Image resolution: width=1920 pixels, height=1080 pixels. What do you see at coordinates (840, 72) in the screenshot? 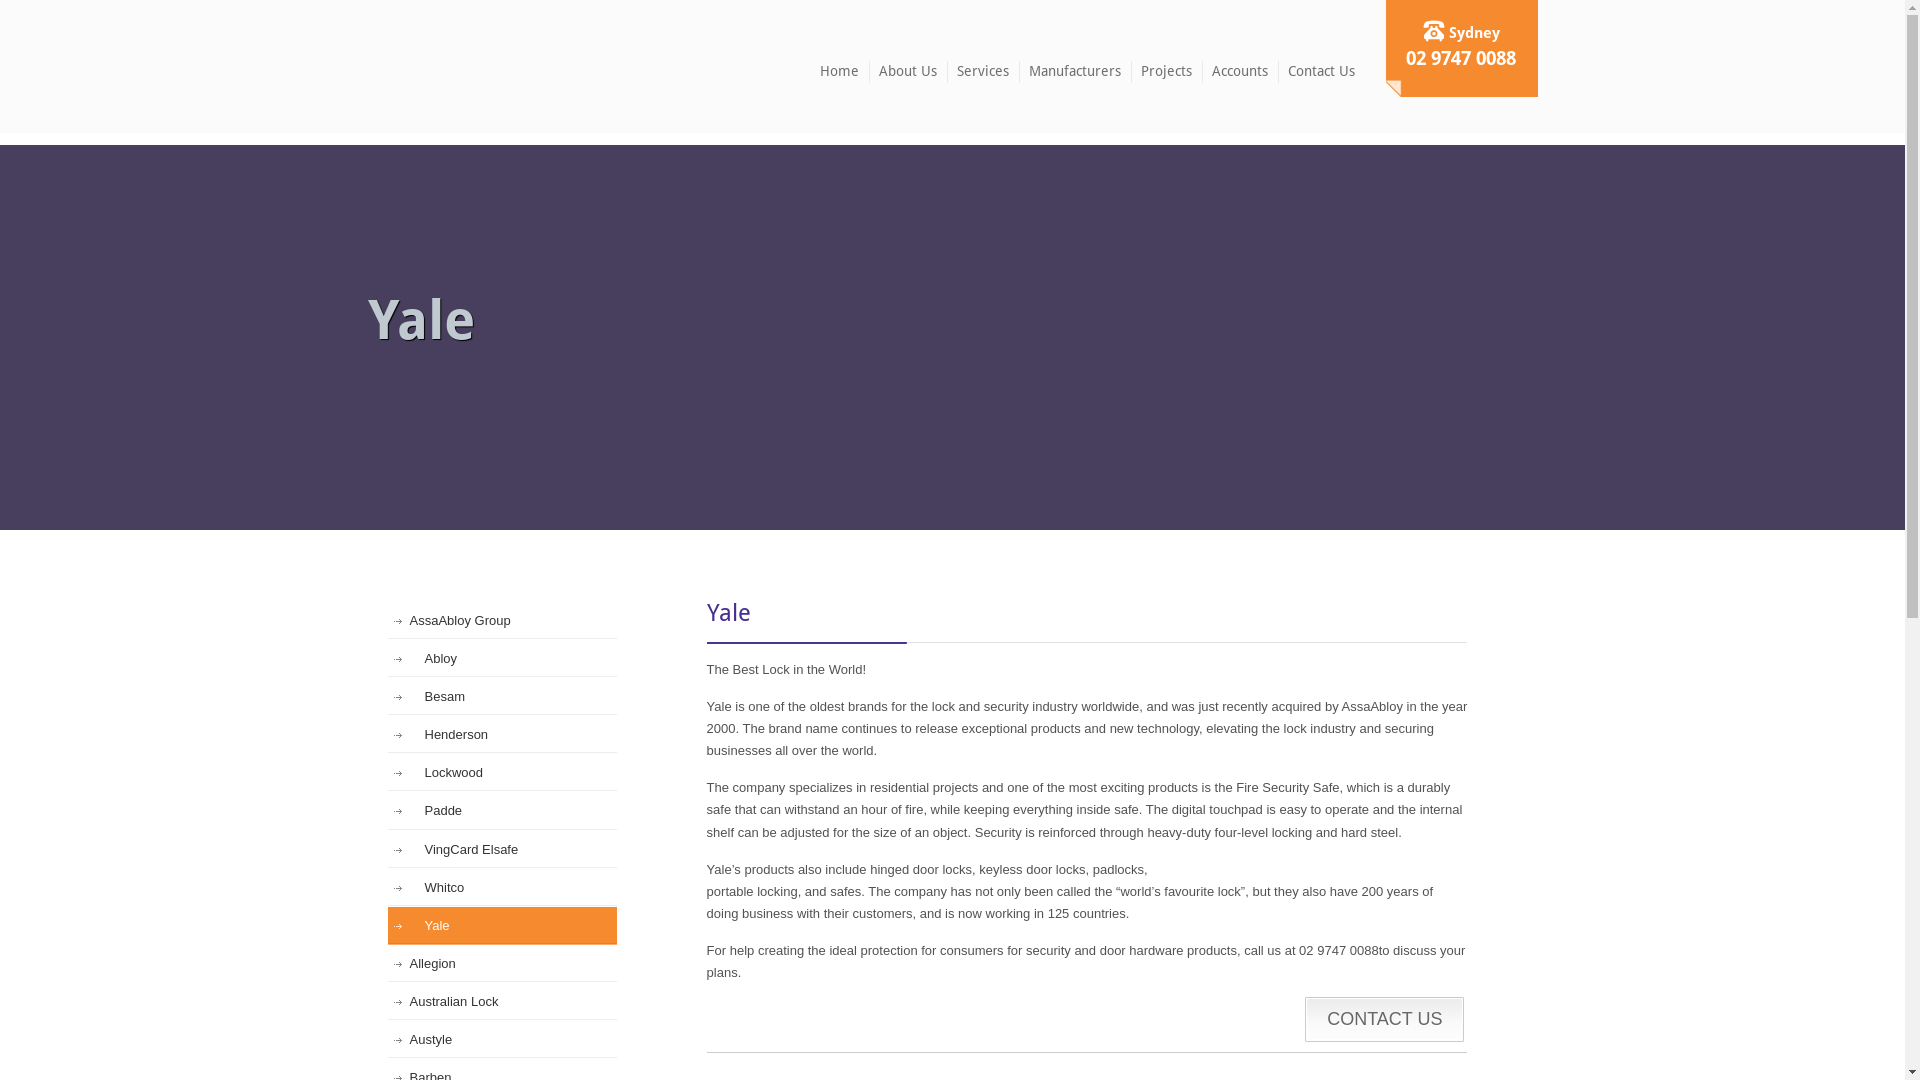
I see `Home` at bounding box center [840, 72].